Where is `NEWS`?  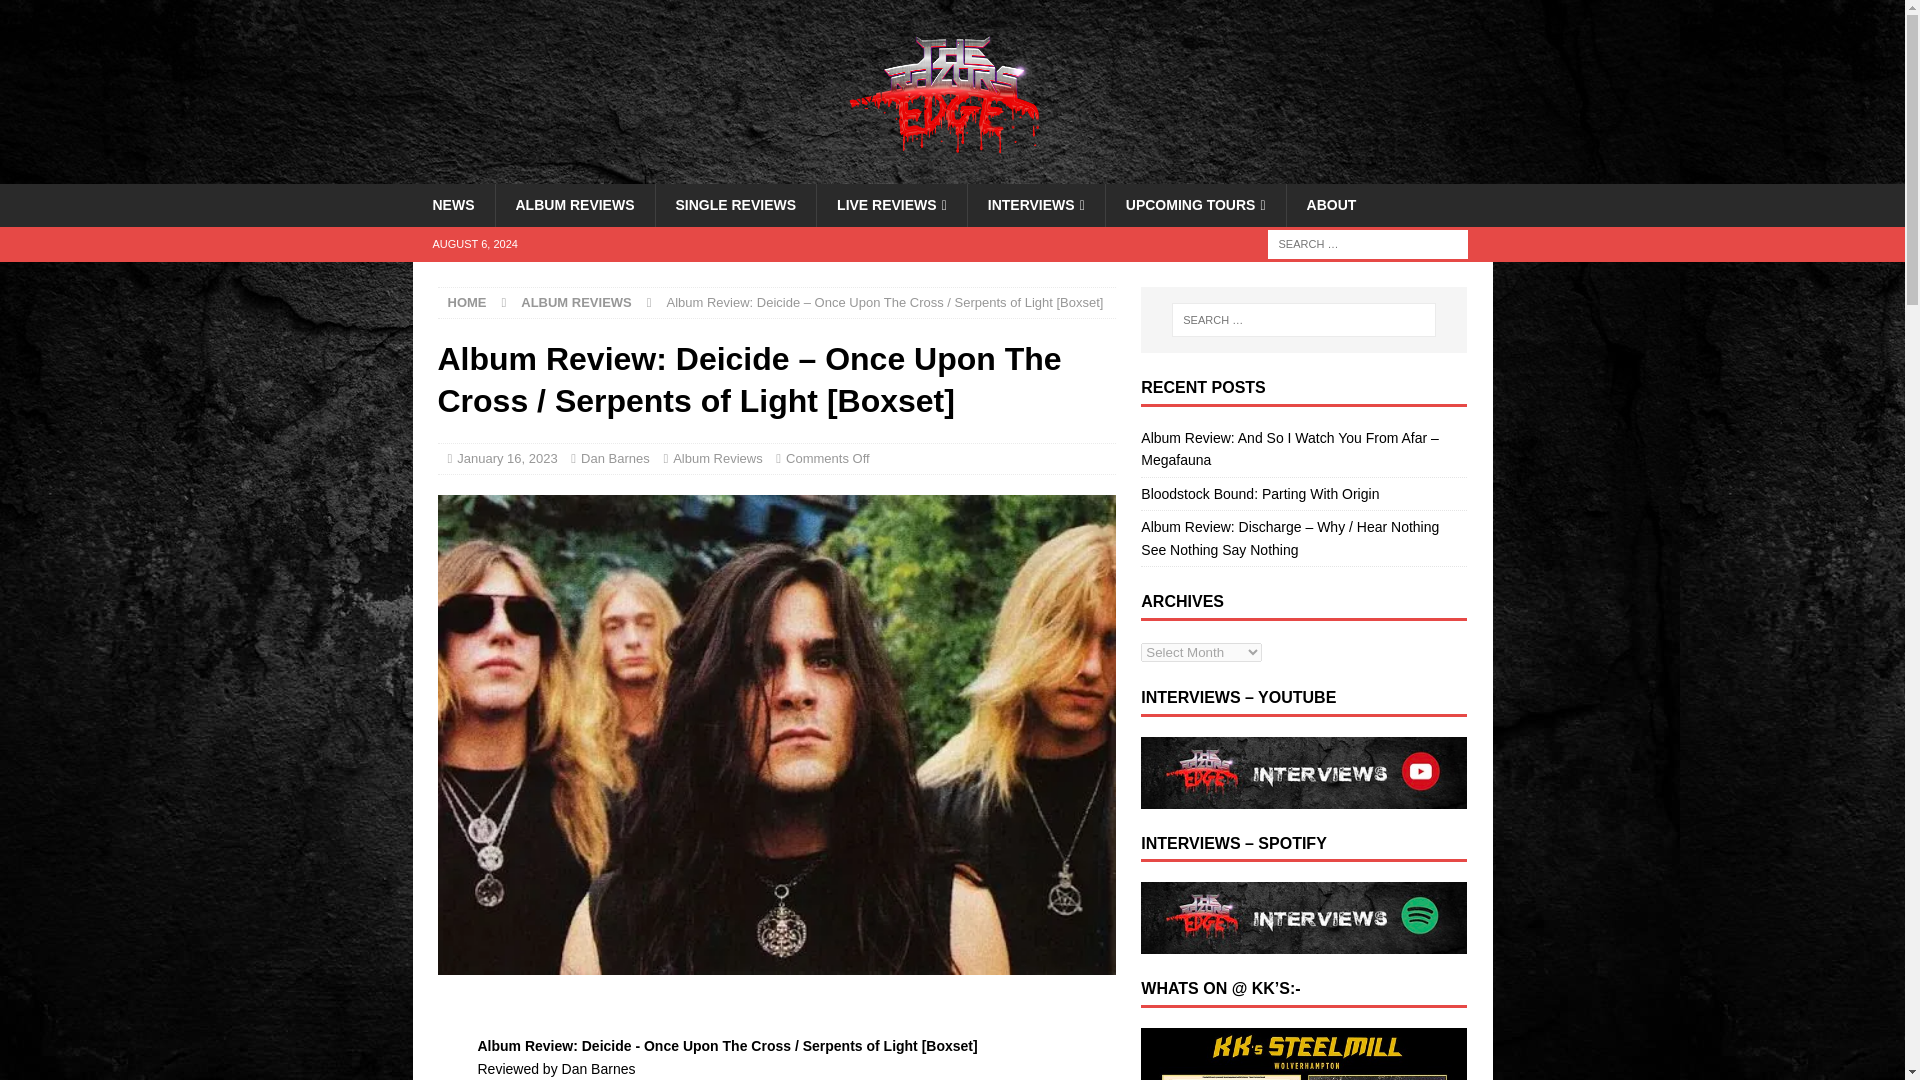 NEWS is located at coordinates (452, 204).